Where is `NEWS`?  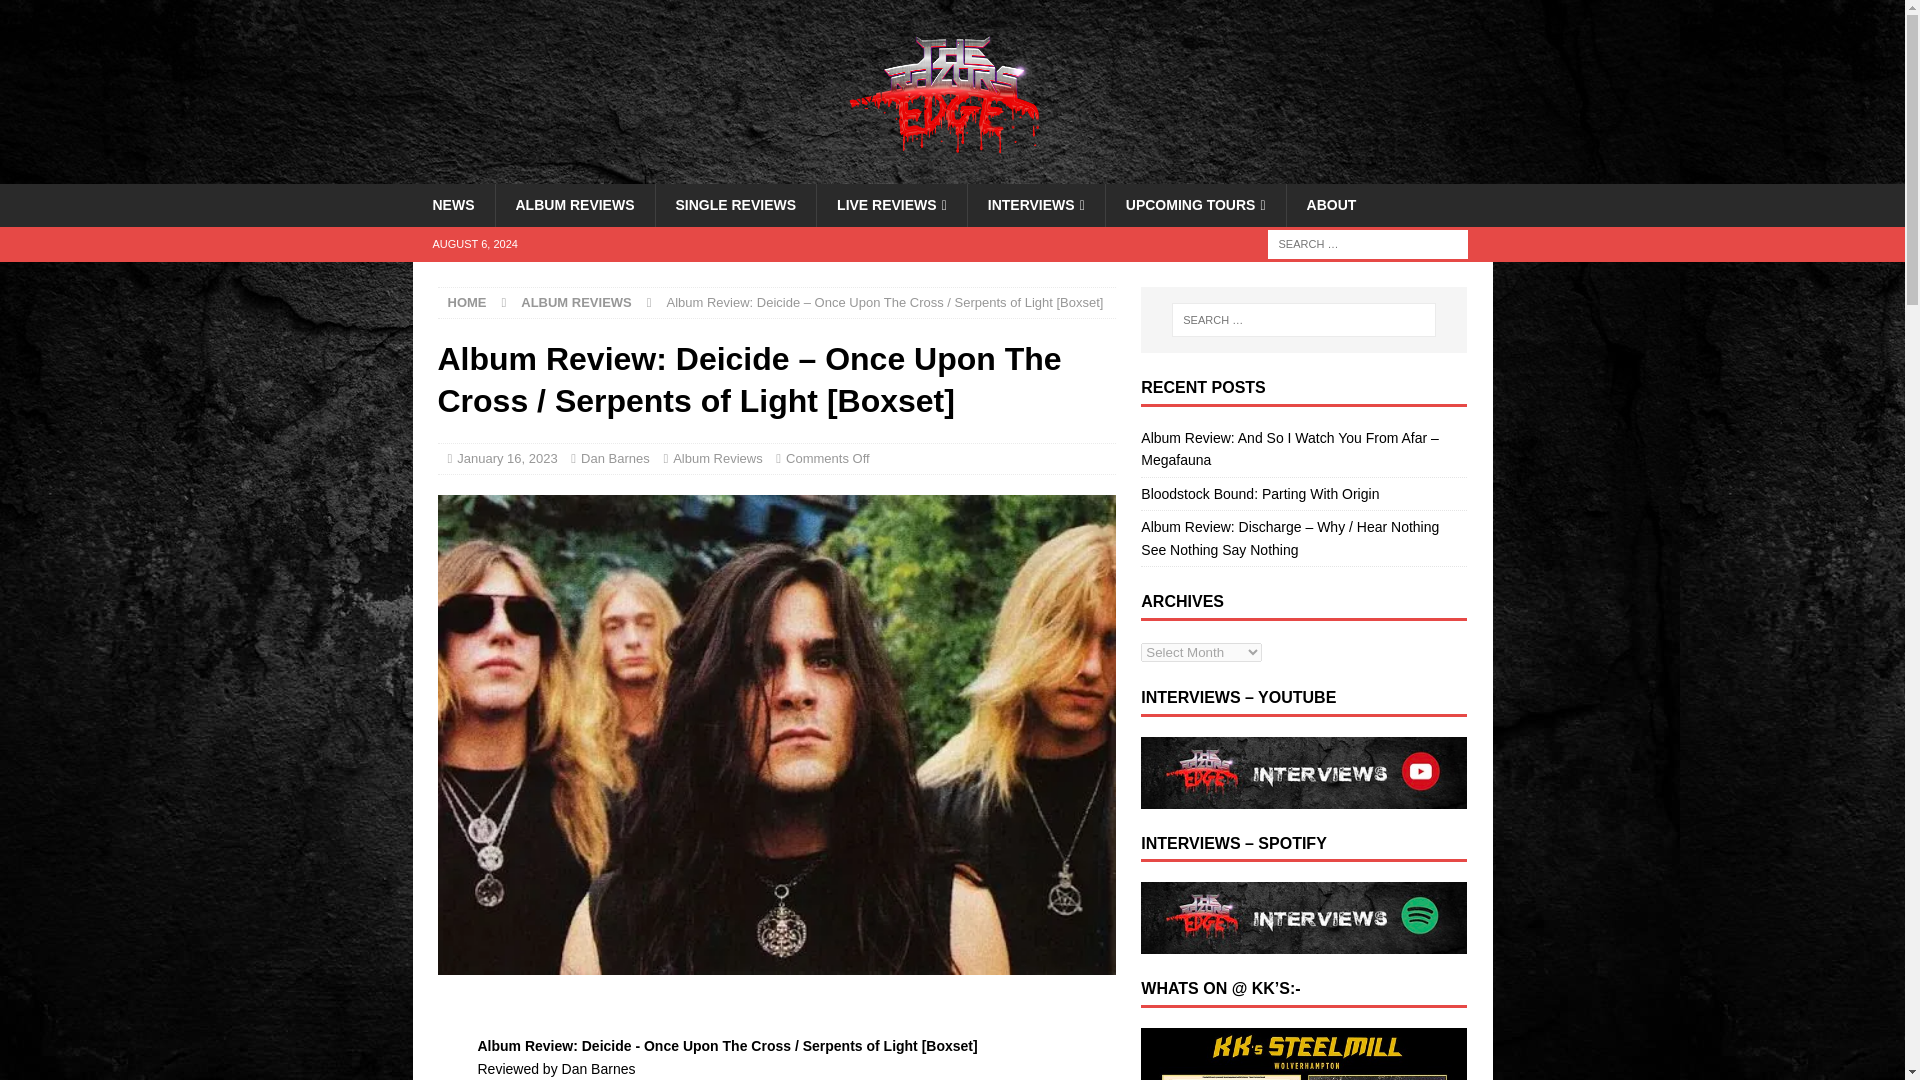 NEWS is located at coordinates (452, 204).